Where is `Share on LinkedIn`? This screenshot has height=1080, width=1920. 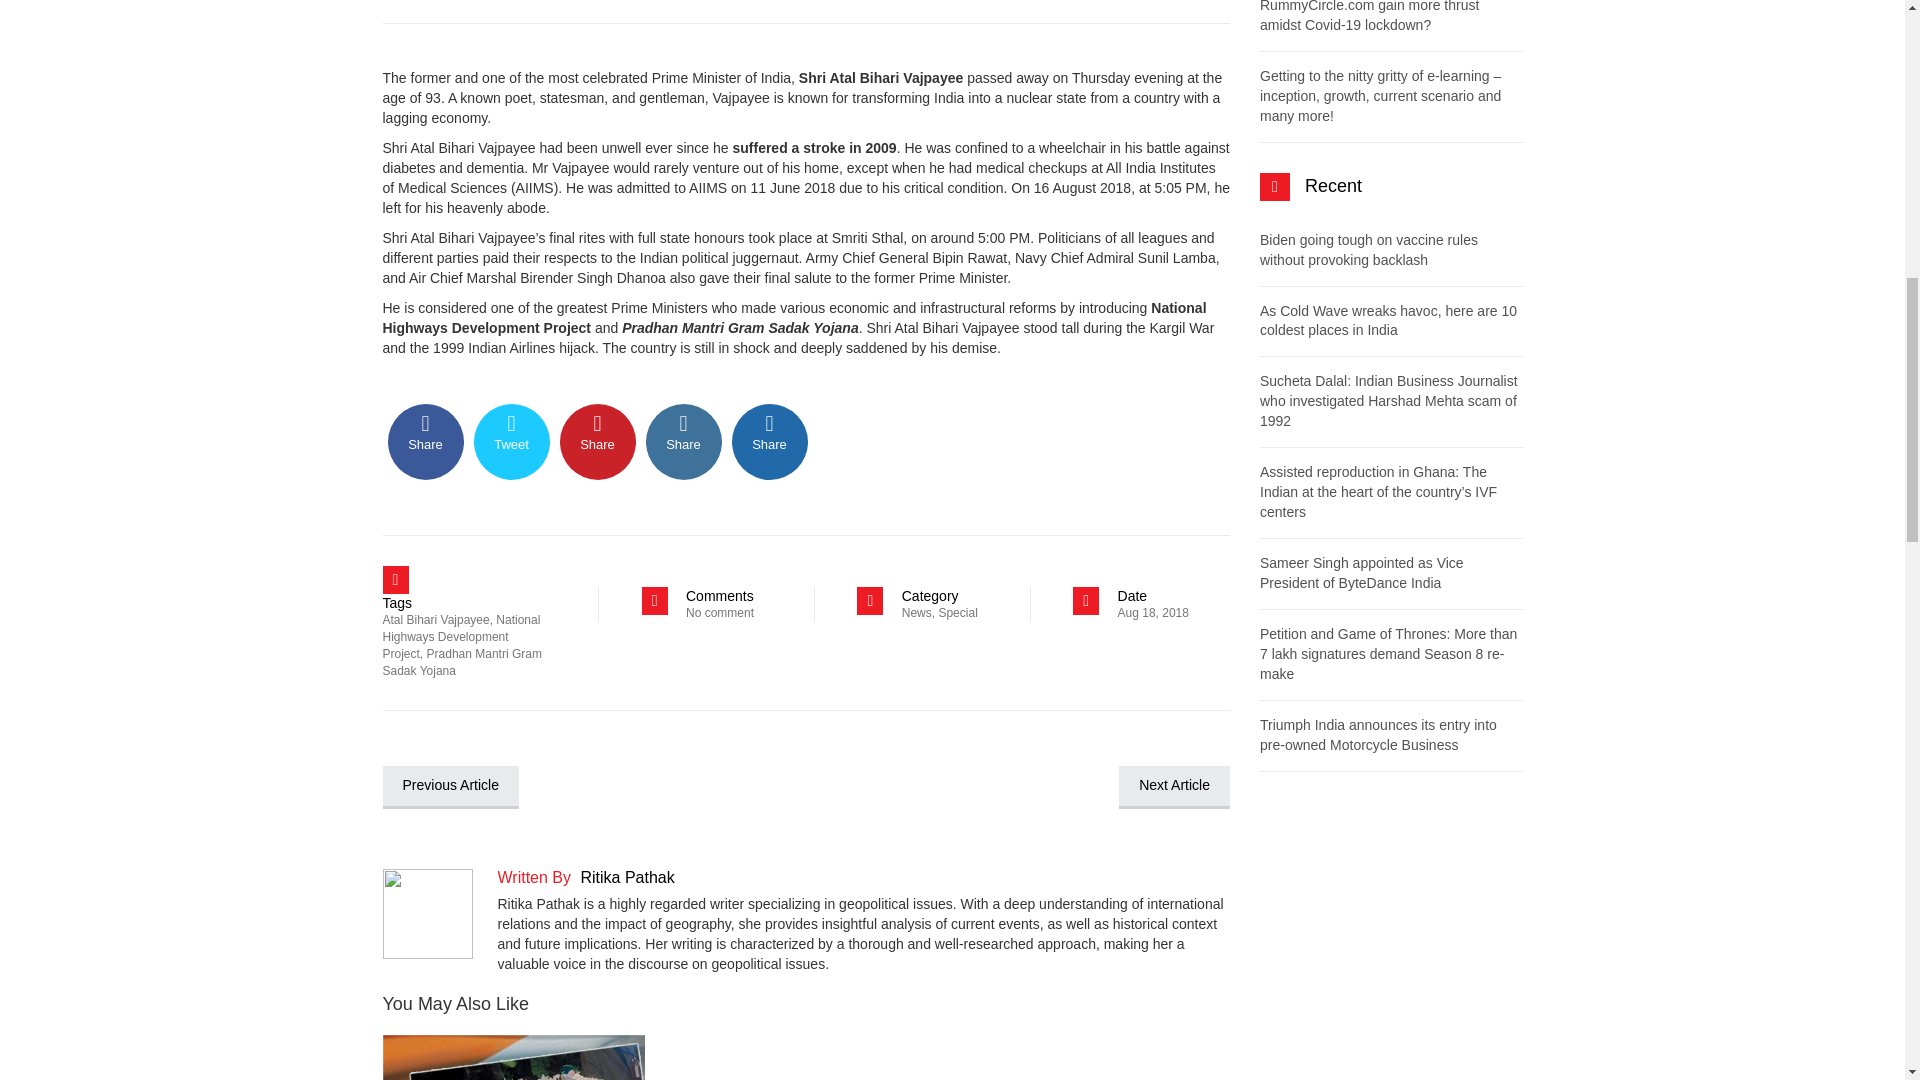
Share on LinkedIn is located at coordinates (683, 441).